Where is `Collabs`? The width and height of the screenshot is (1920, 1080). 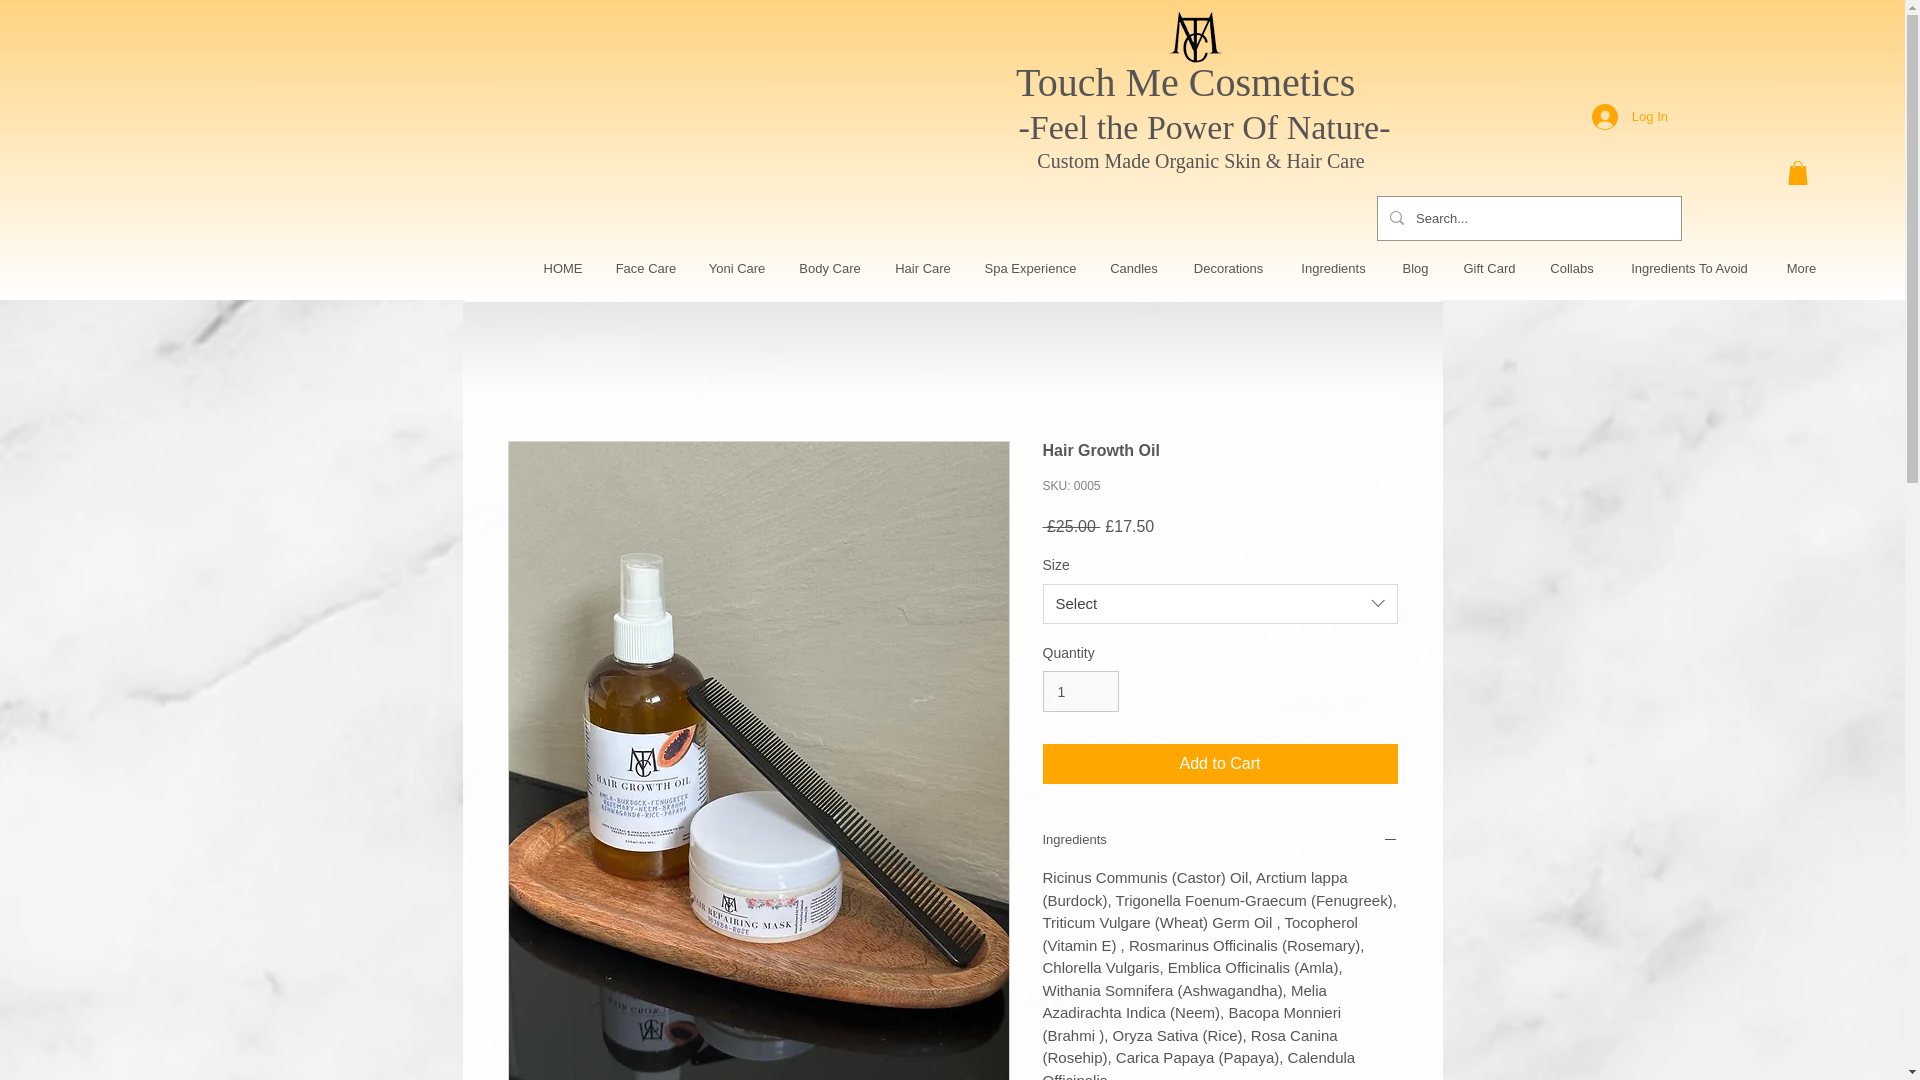 Collabs is located at coordinates (1571, 268).